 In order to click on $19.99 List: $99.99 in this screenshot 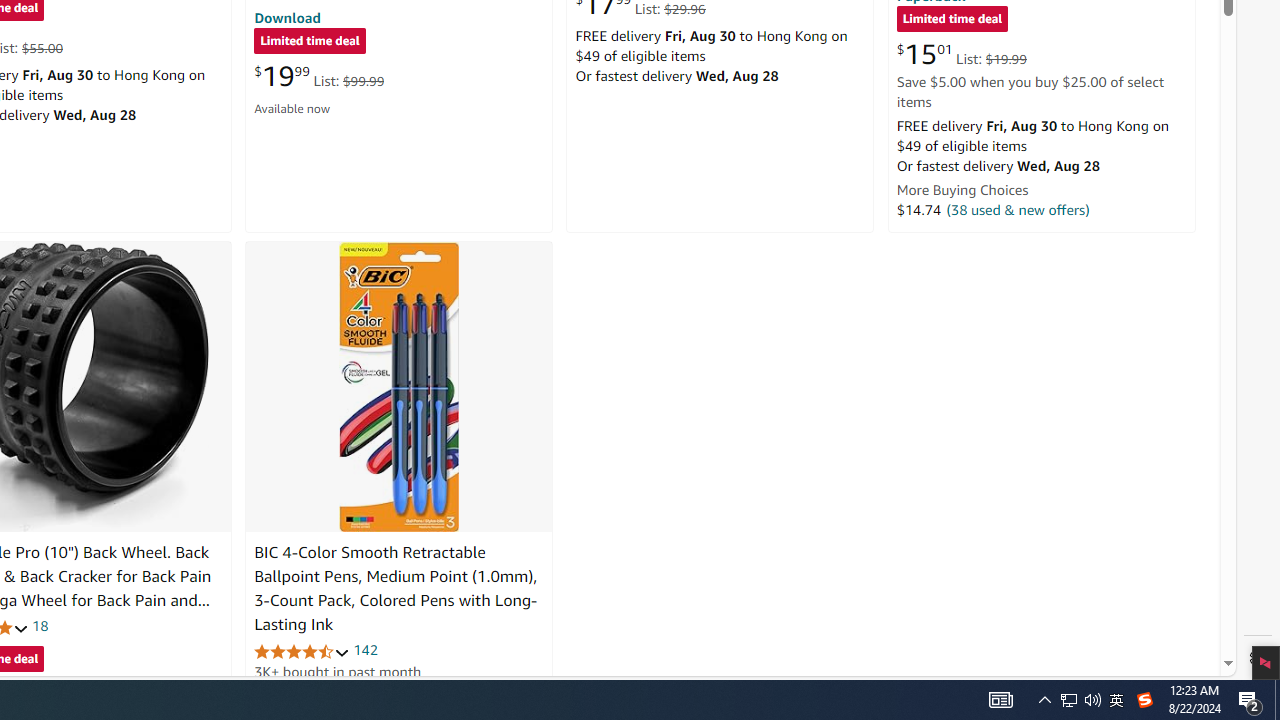, I will do `click(319, 76)`.